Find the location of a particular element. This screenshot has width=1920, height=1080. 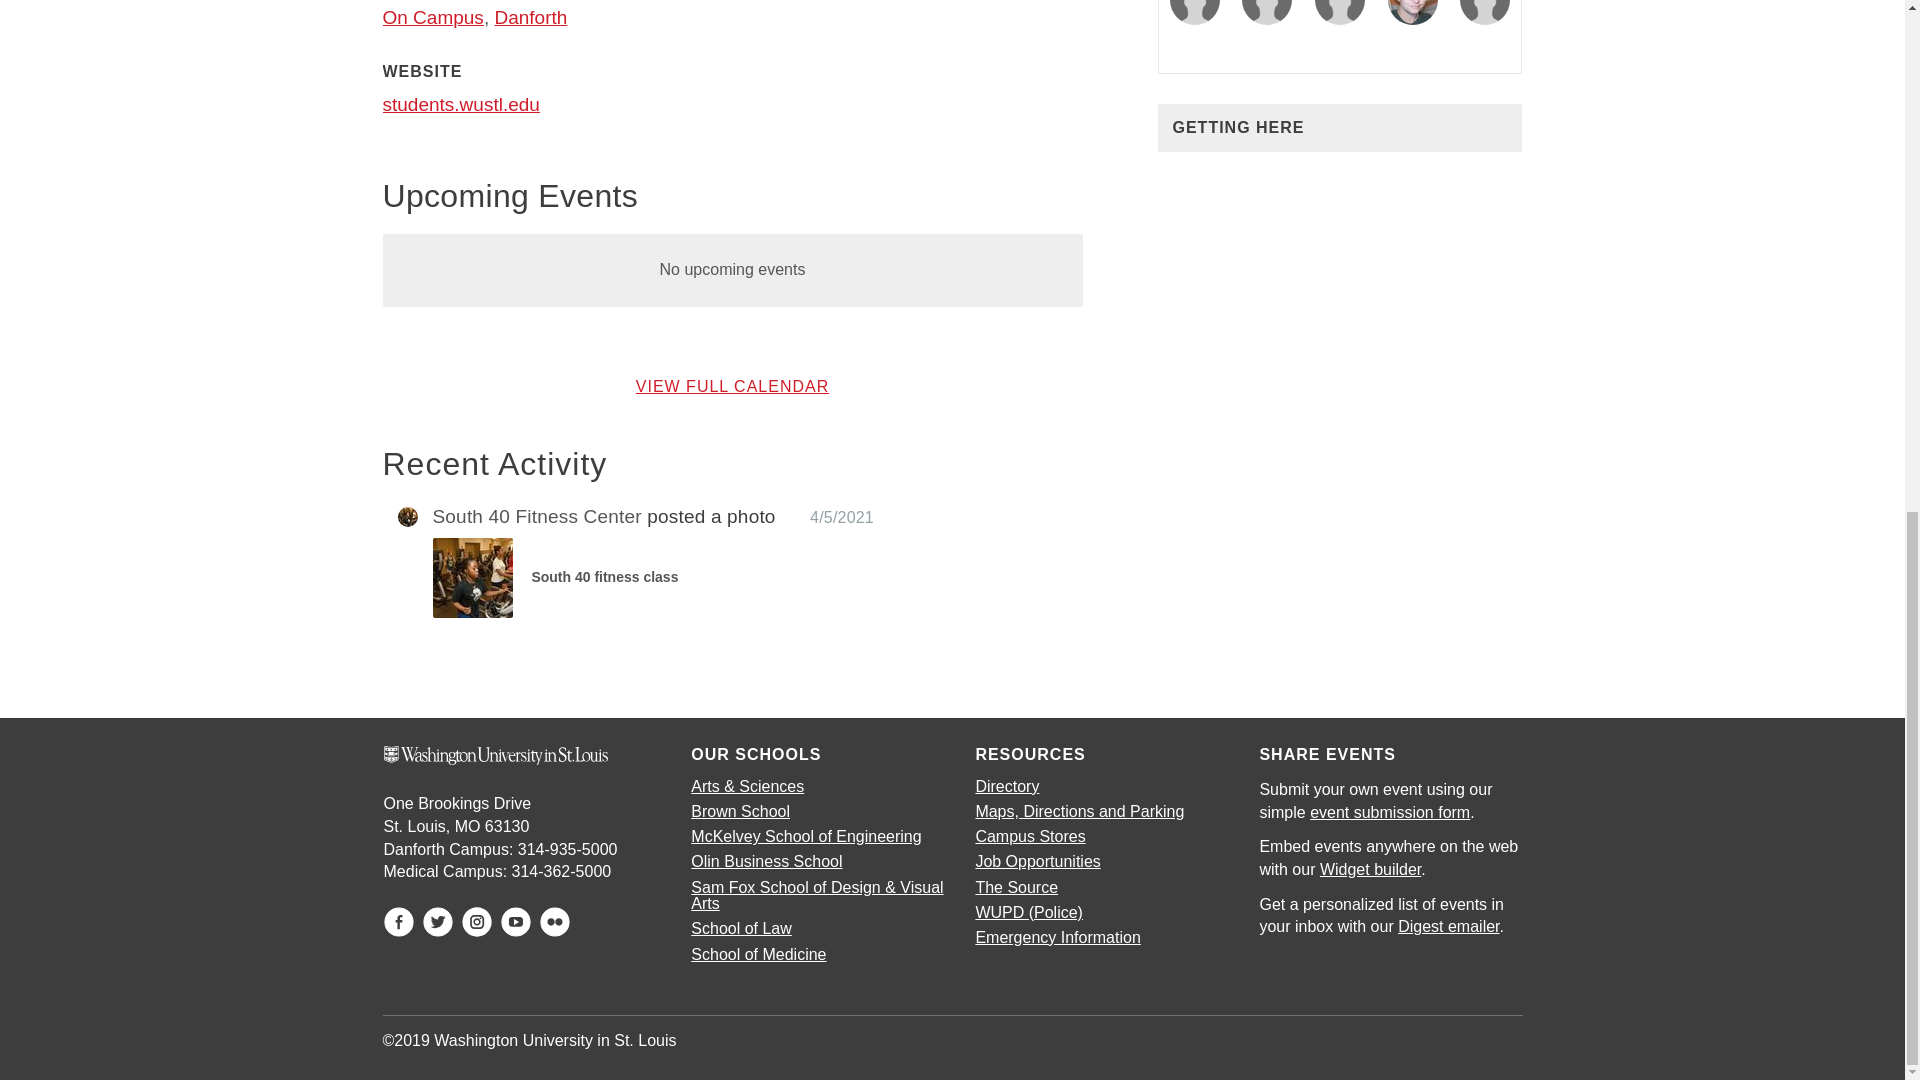

Flickr is located at coordinates (554, 922).